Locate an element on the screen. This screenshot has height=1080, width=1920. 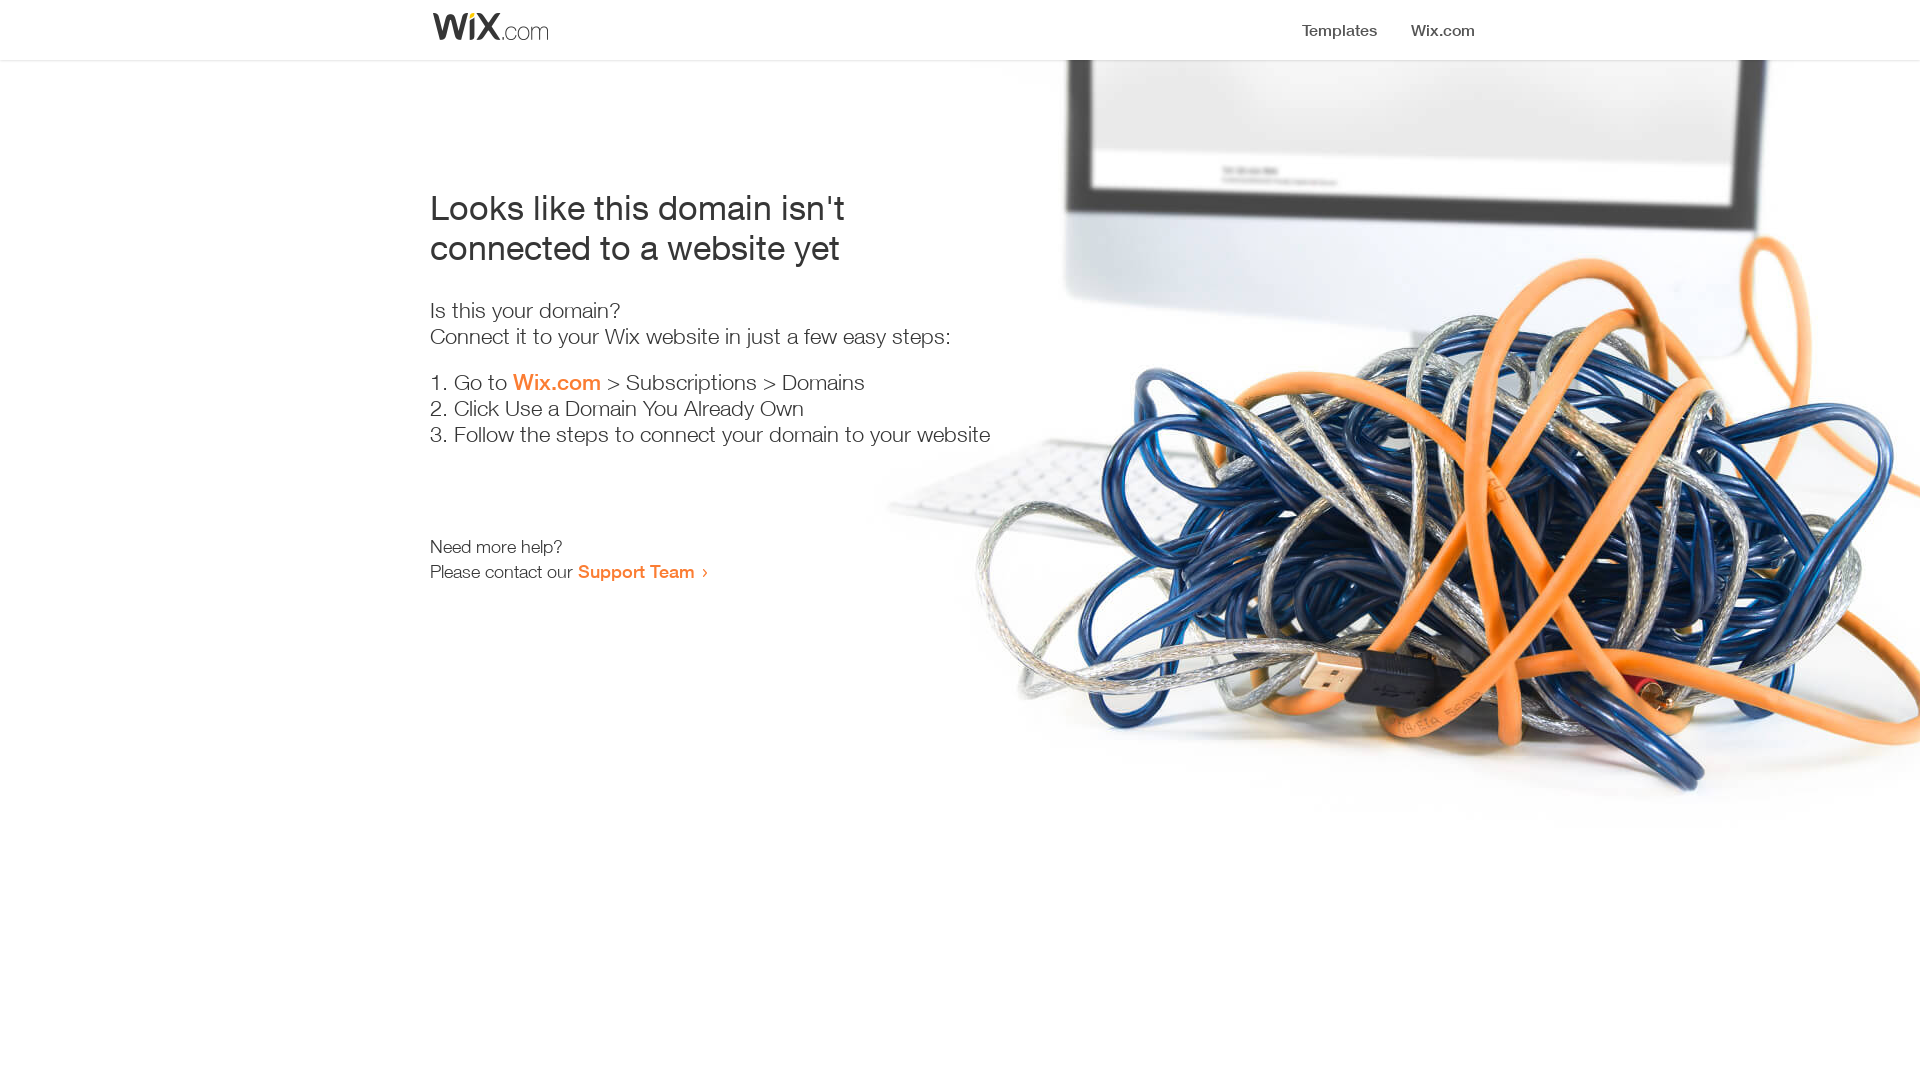
Wix.com is located at coordinates (557, 382).